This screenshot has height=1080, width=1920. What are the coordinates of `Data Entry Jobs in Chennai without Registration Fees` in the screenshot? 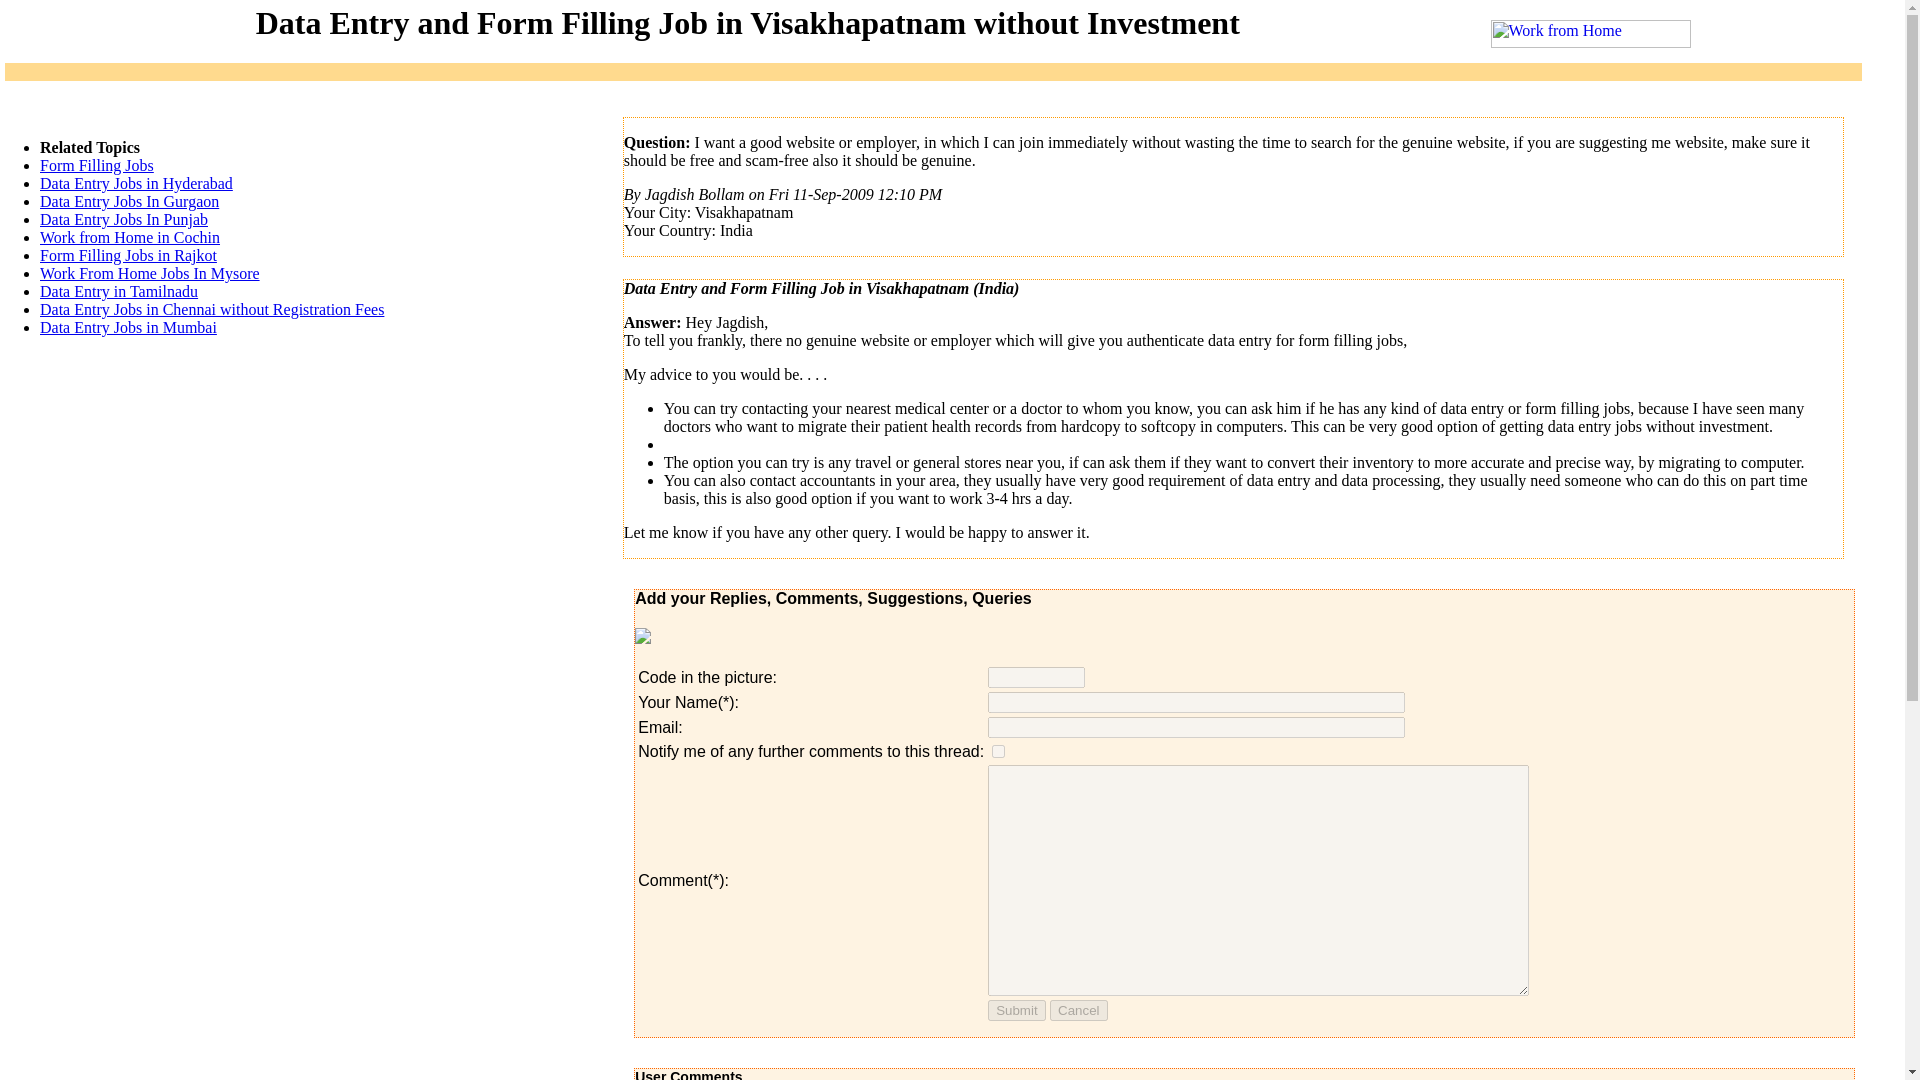 It's located at (212, 309).